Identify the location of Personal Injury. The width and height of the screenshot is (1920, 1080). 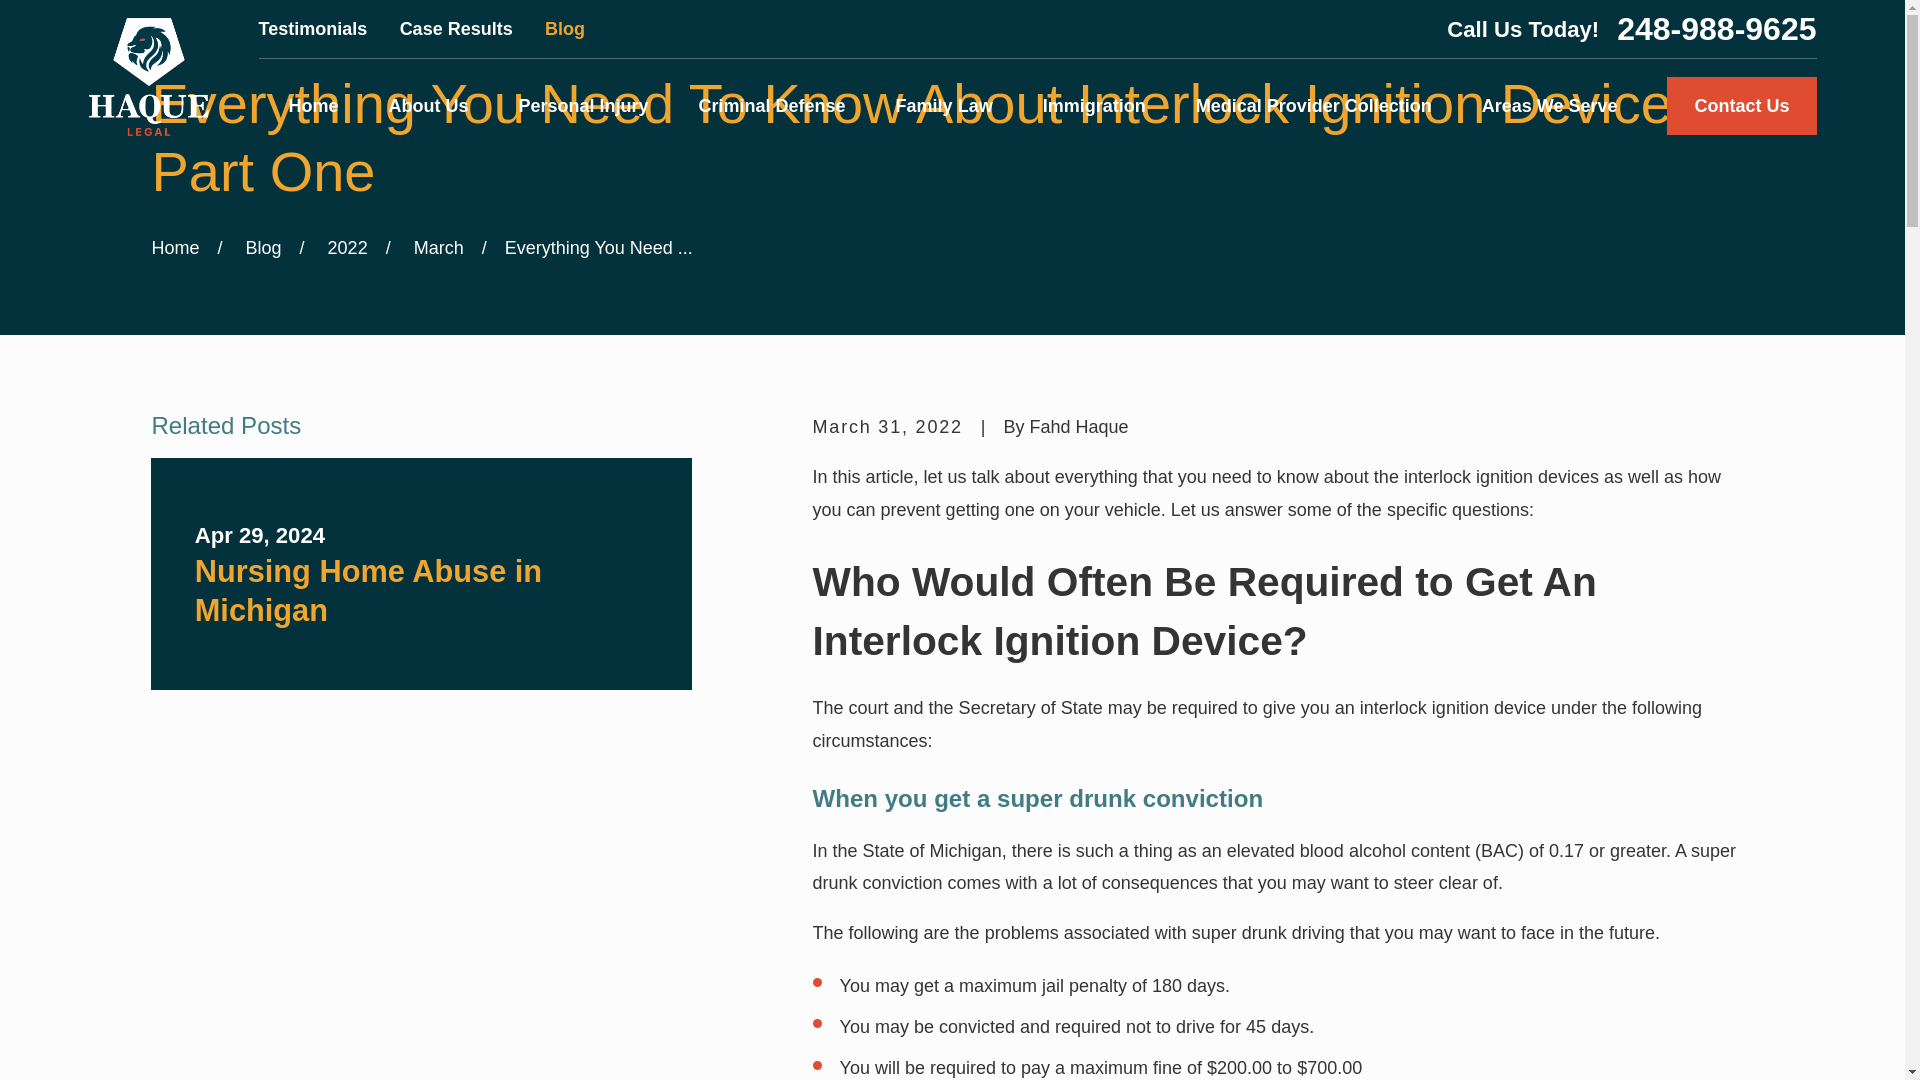
(583, 106).